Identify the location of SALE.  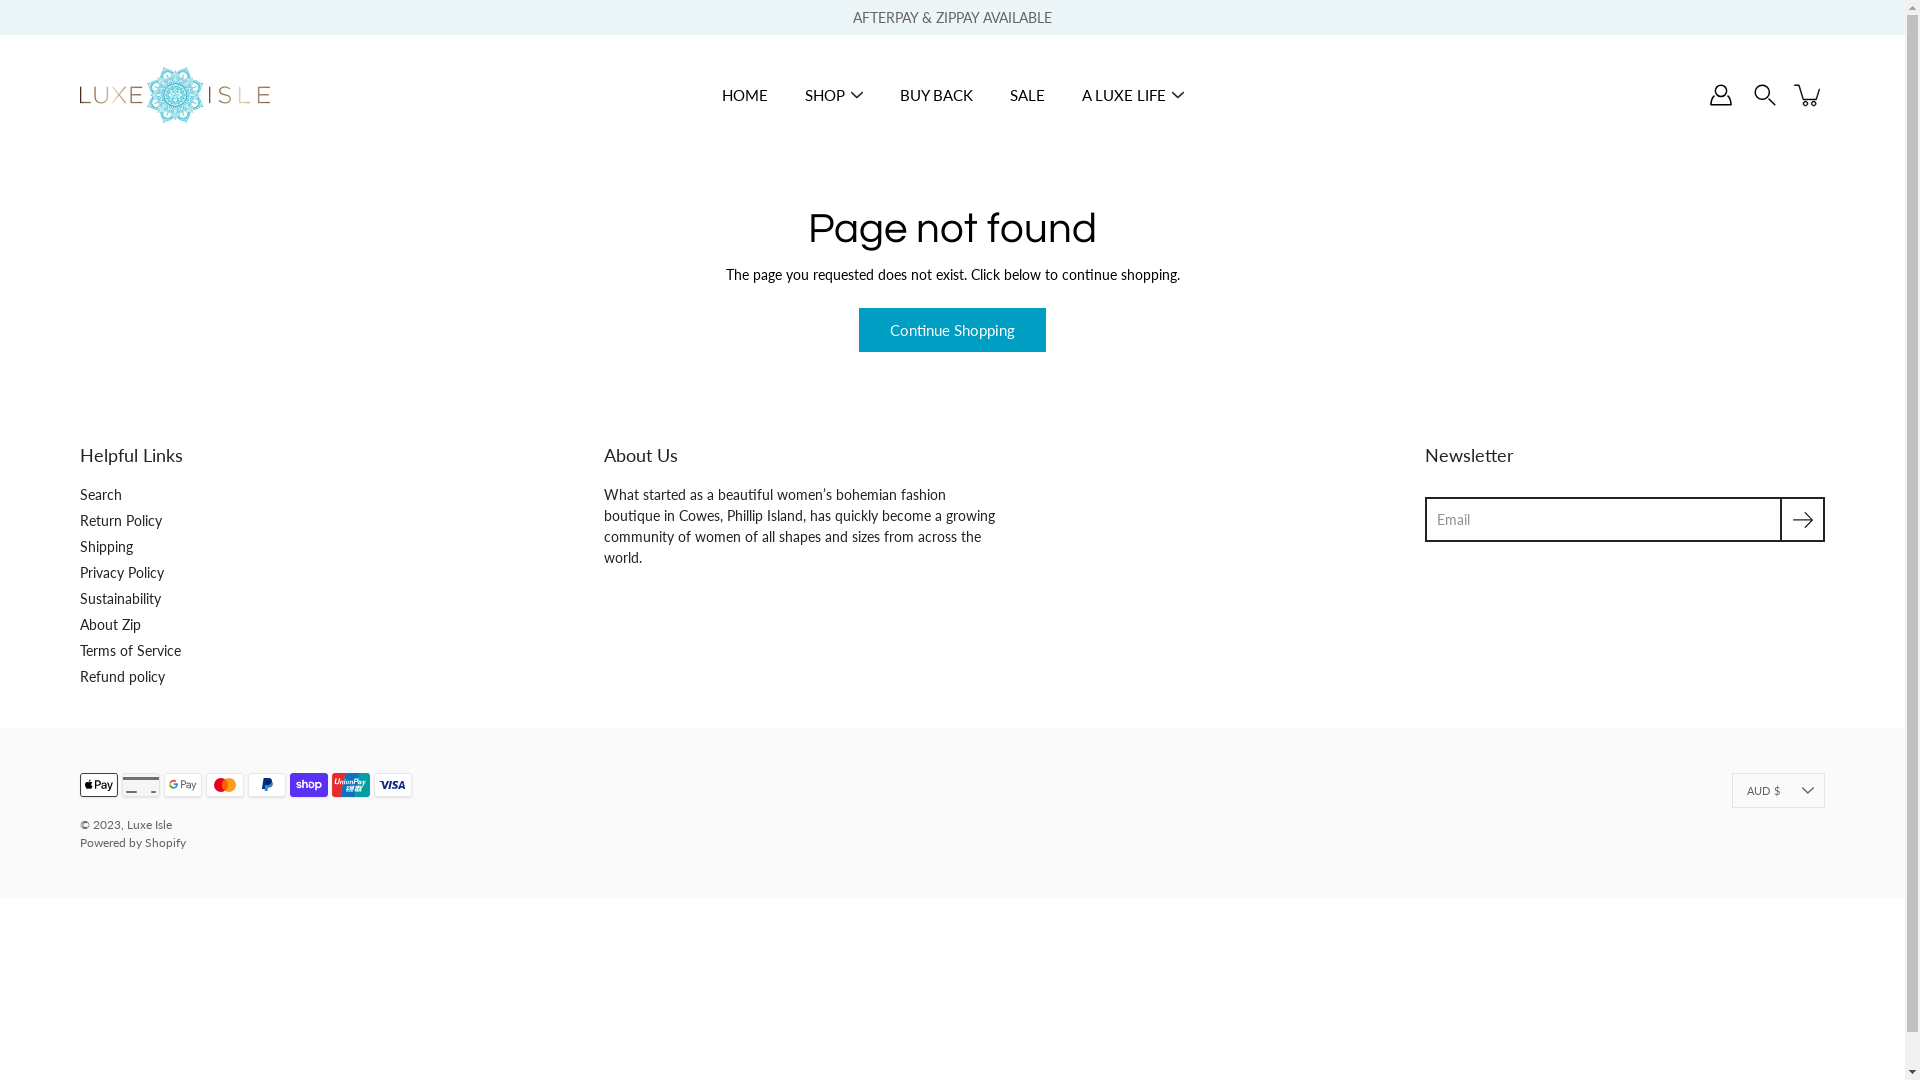
(1027, 96).